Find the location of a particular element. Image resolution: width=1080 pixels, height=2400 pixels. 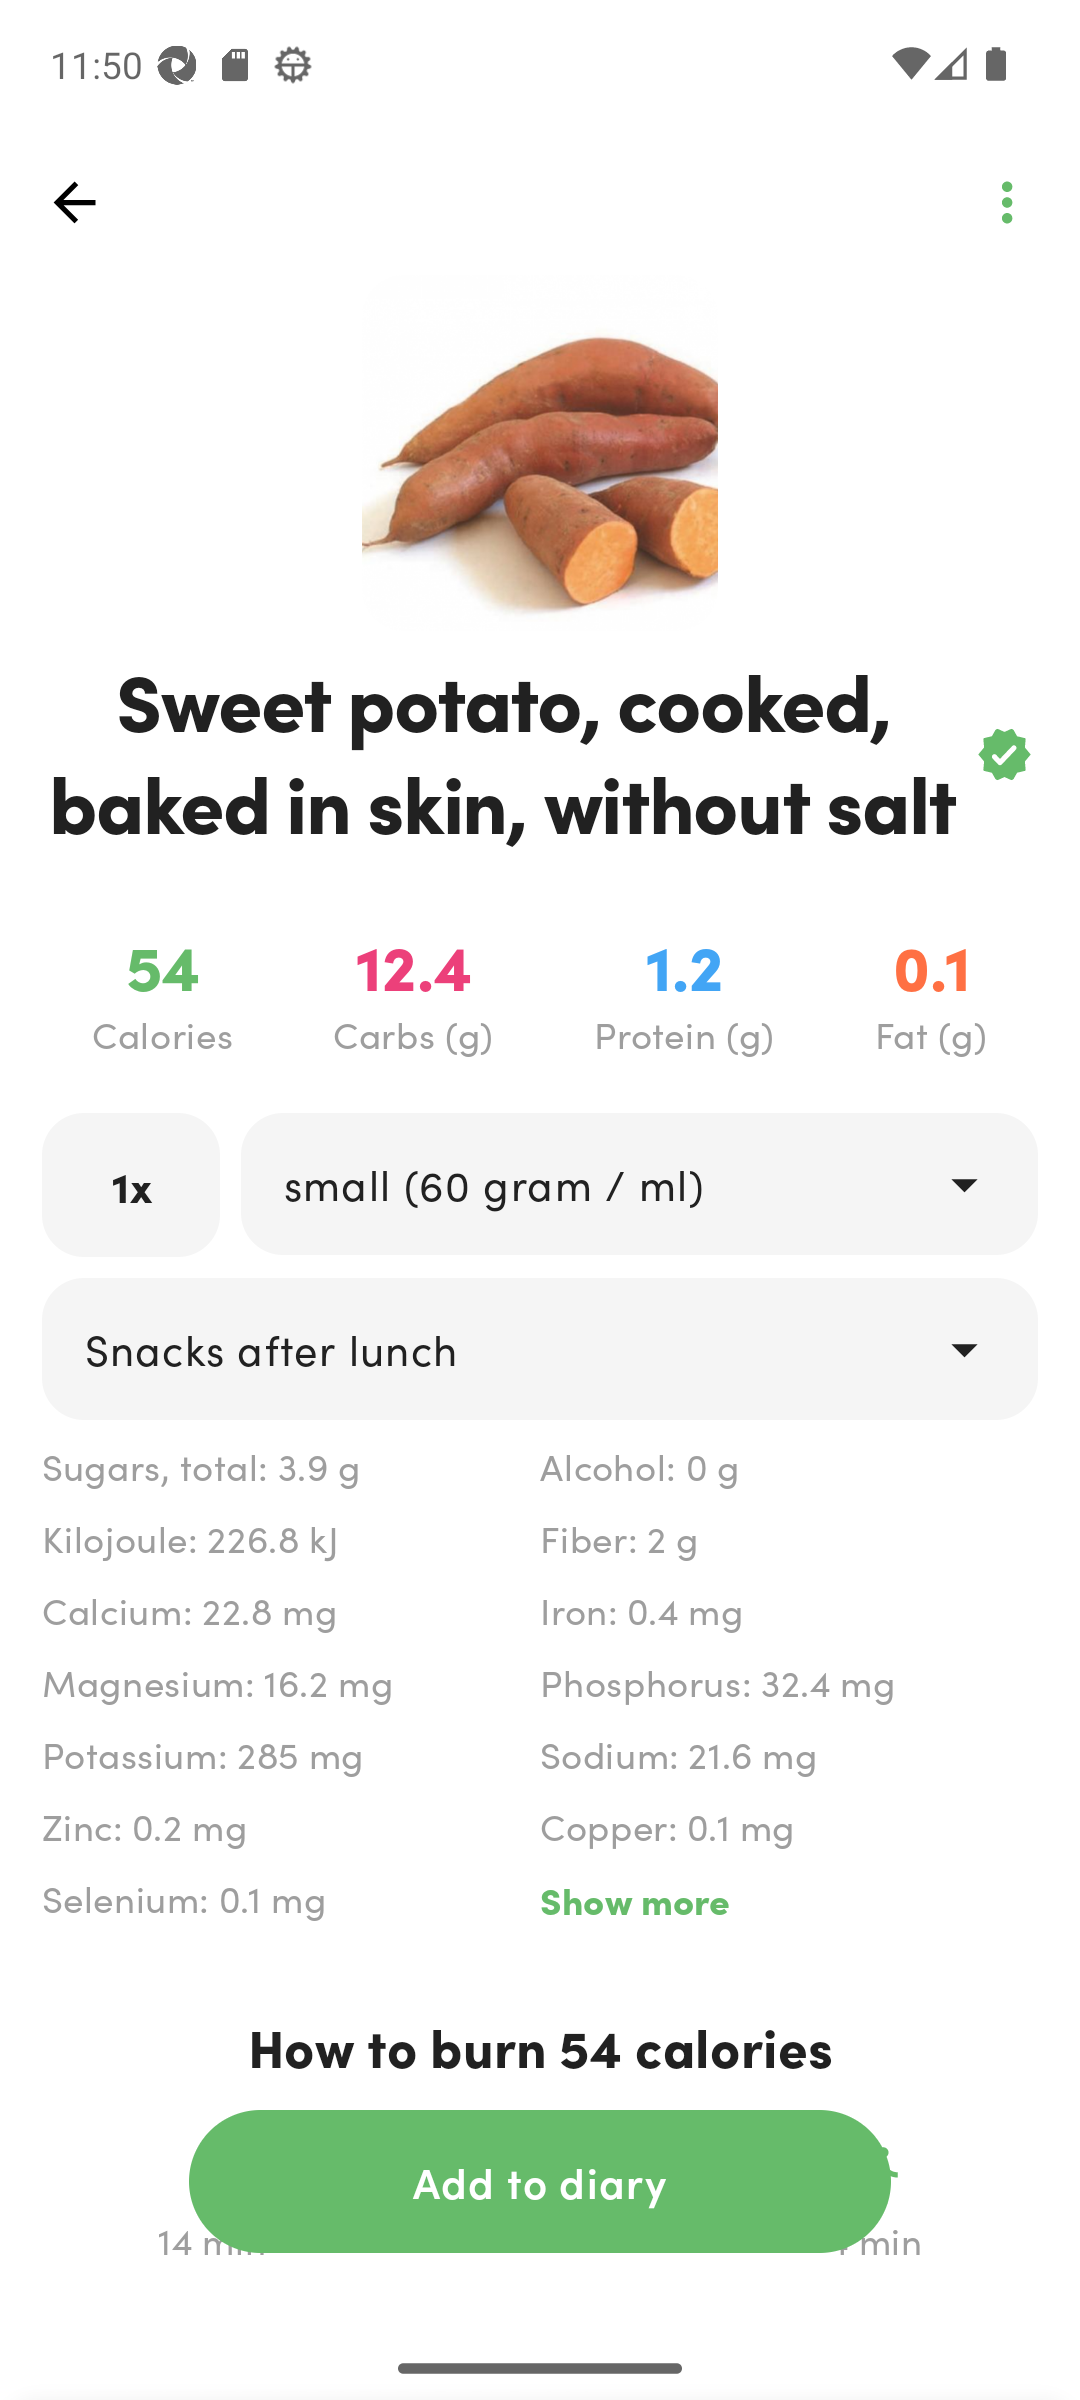

drop_down small (60 gram / ml) is located at coordinates (638, 1184).